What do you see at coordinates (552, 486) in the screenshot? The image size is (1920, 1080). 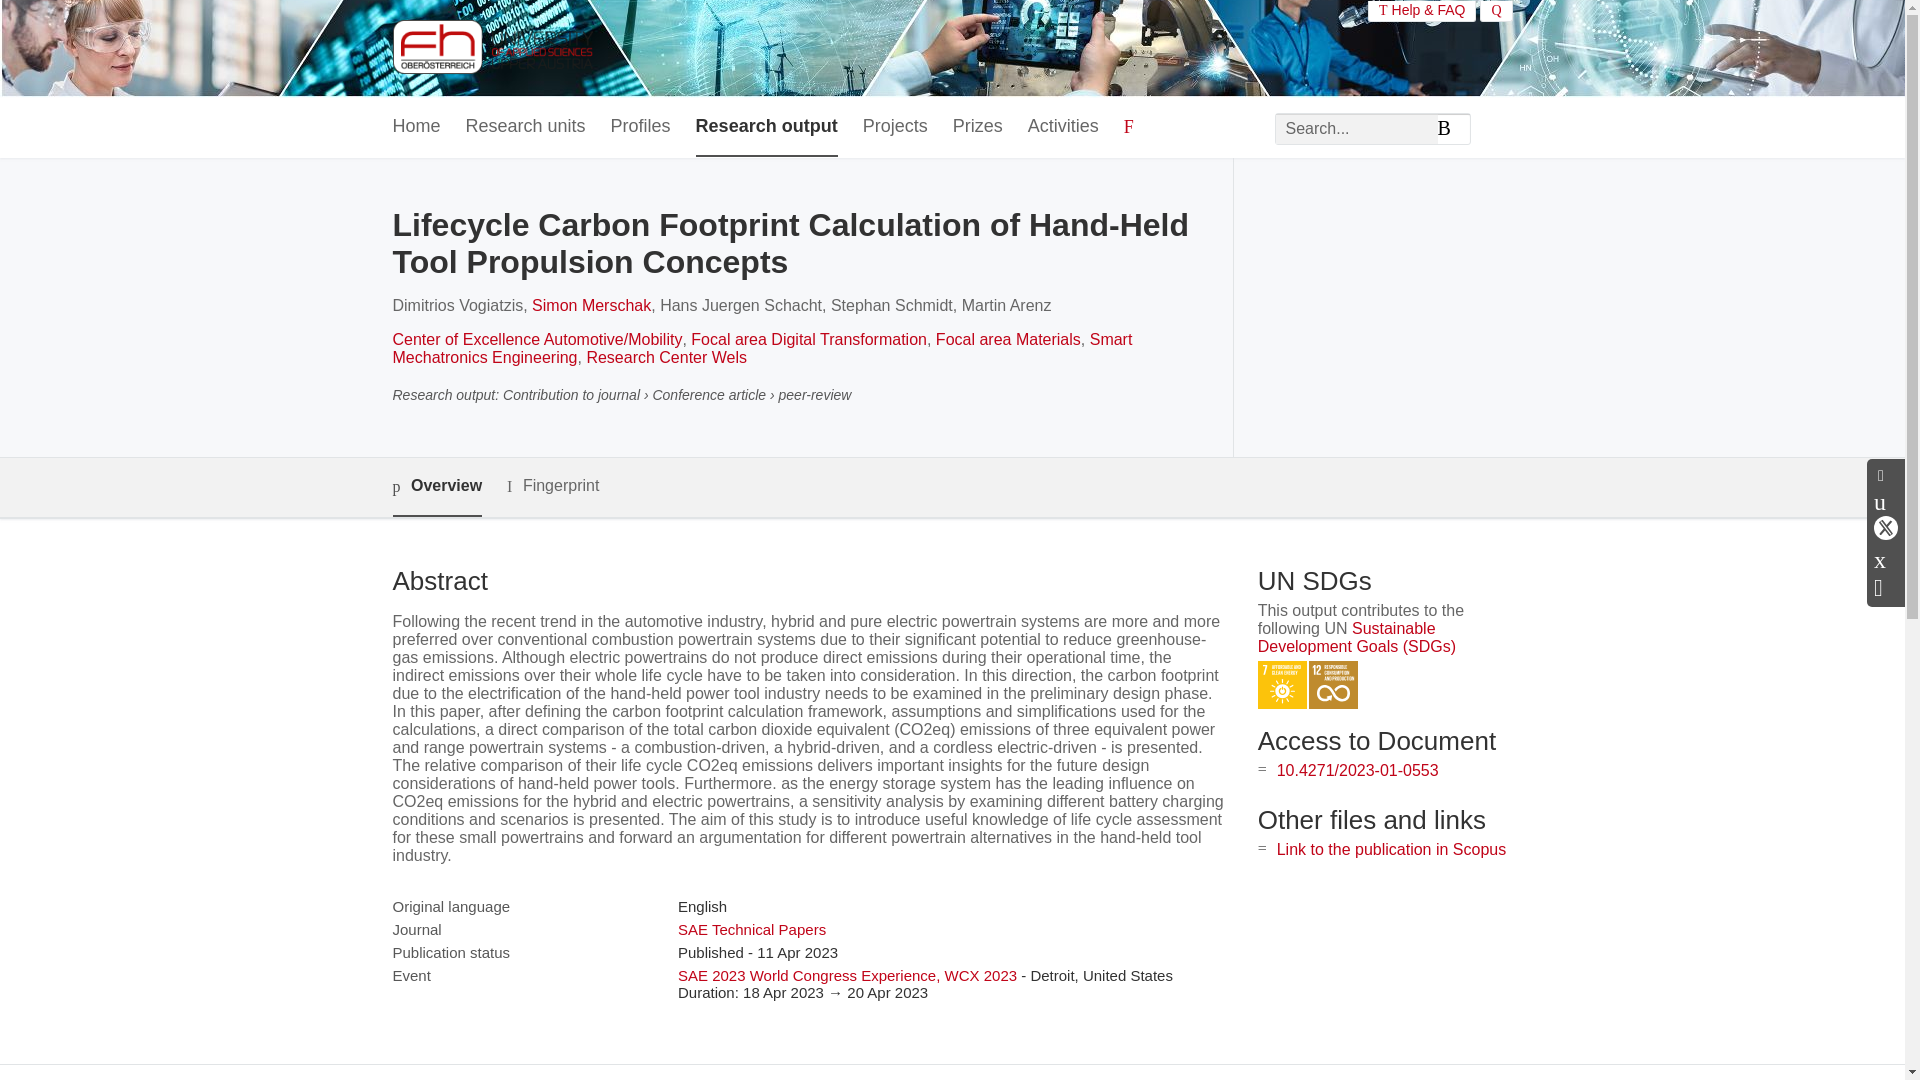 I see `Fingerprint` at bounding box center [552, 486].